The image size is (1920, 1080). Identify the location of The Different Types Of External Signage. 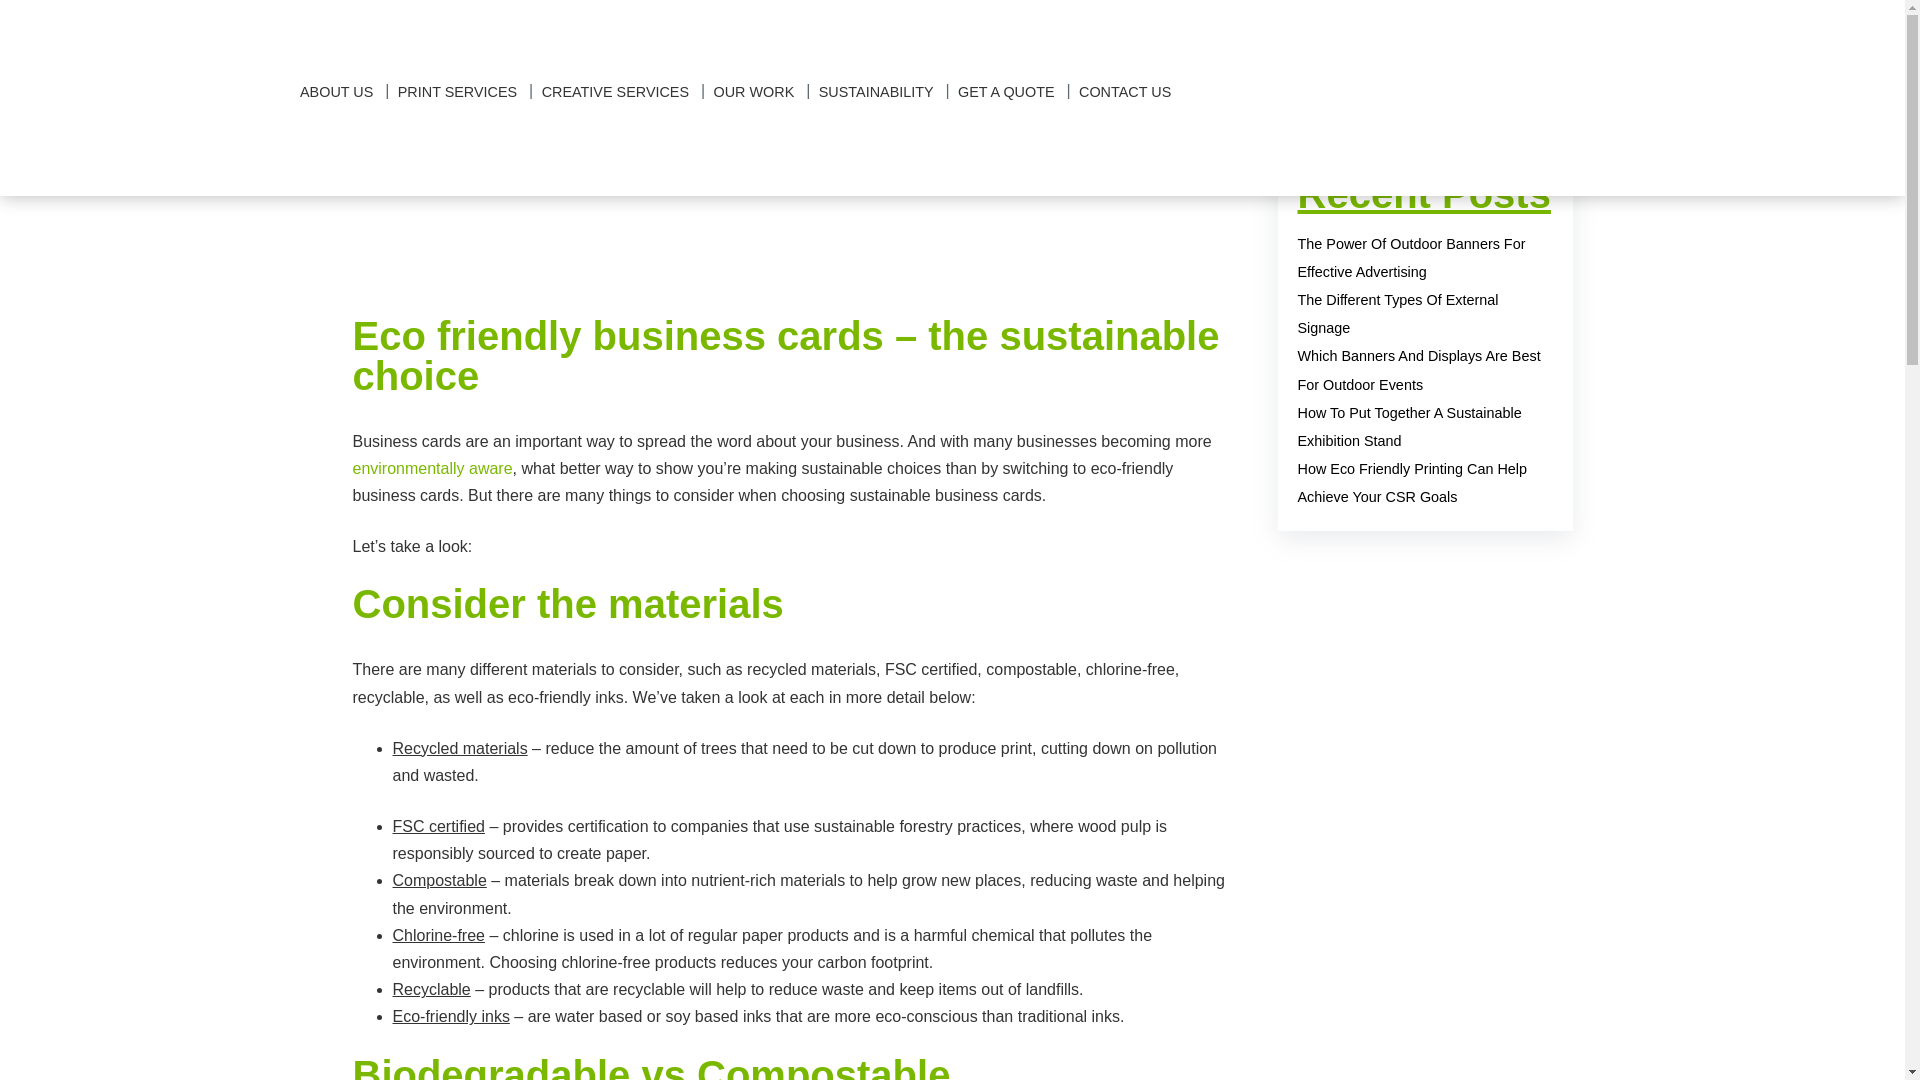
(1398, 313).